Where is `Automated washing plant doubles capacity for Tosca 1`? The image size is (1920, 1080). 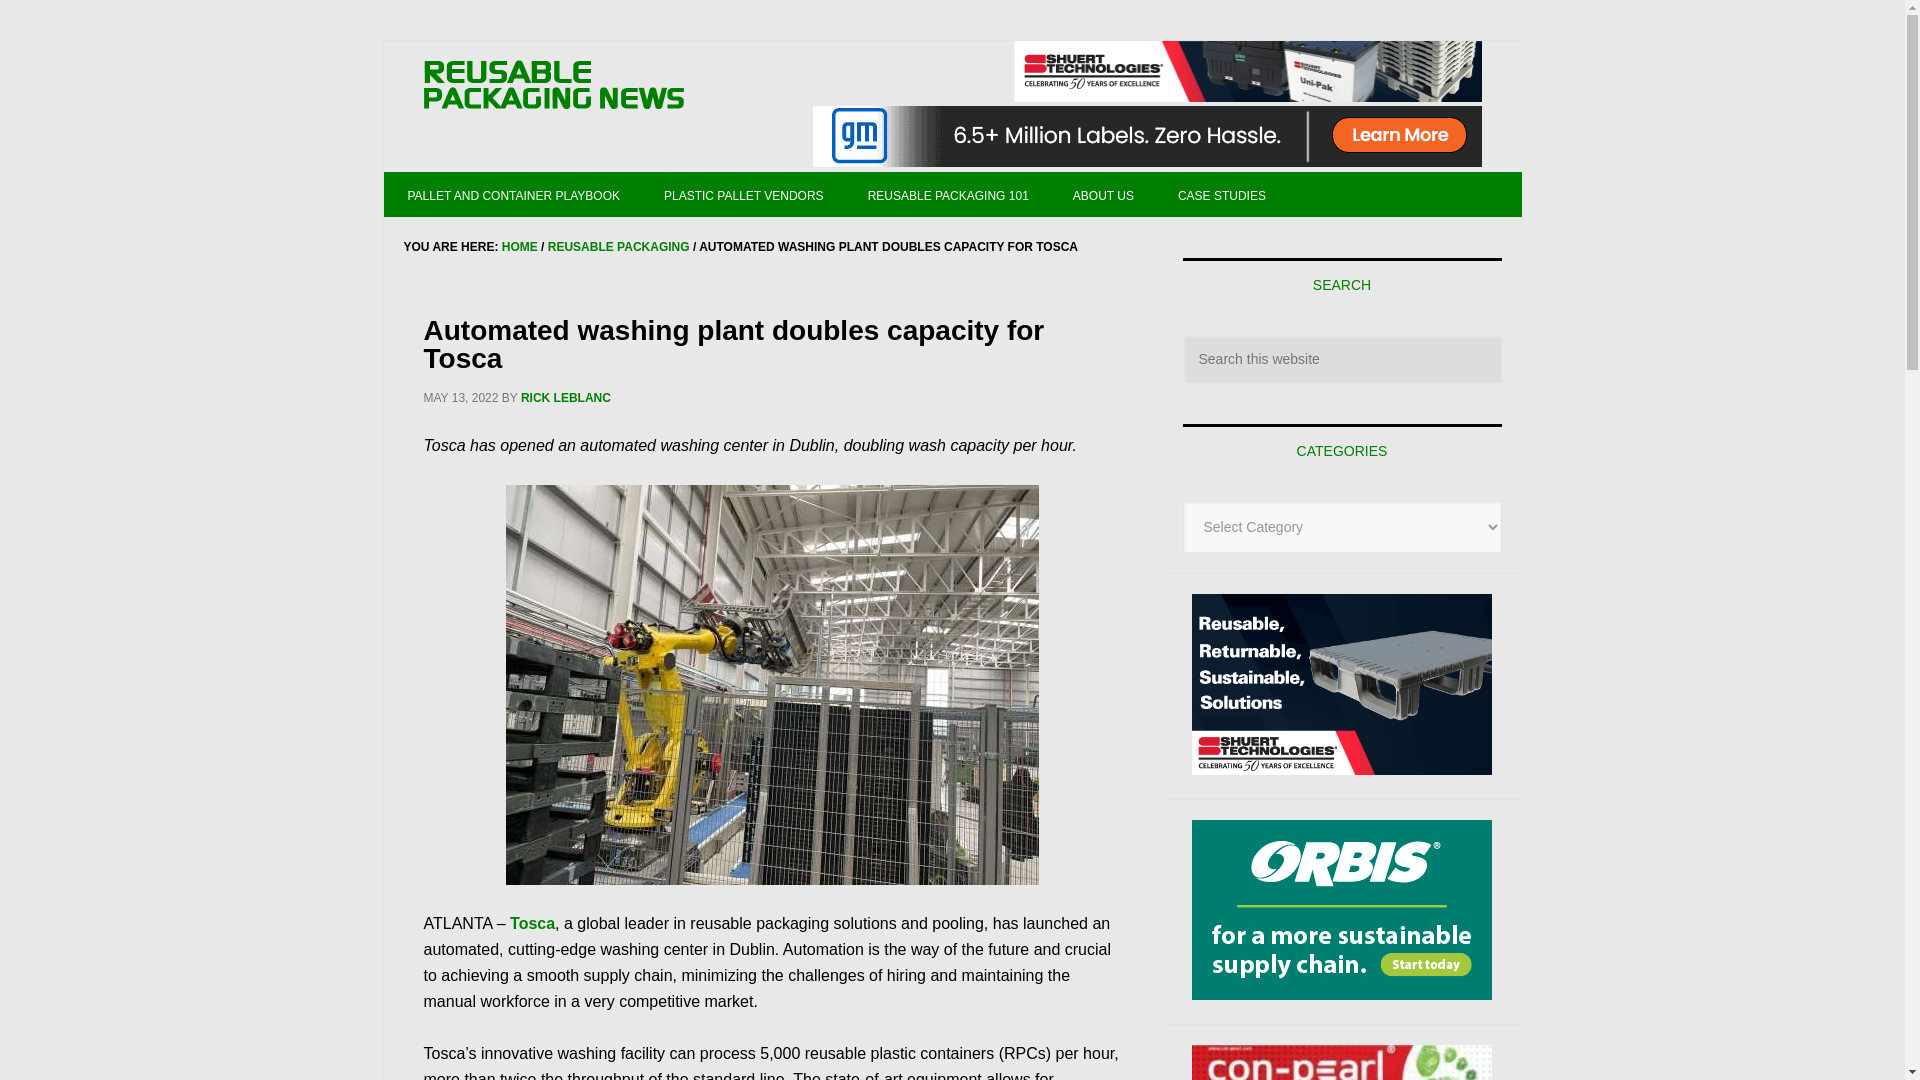
Automated washing plant doubles capacity for Tosca 1 is located at coordinates (772, 684).